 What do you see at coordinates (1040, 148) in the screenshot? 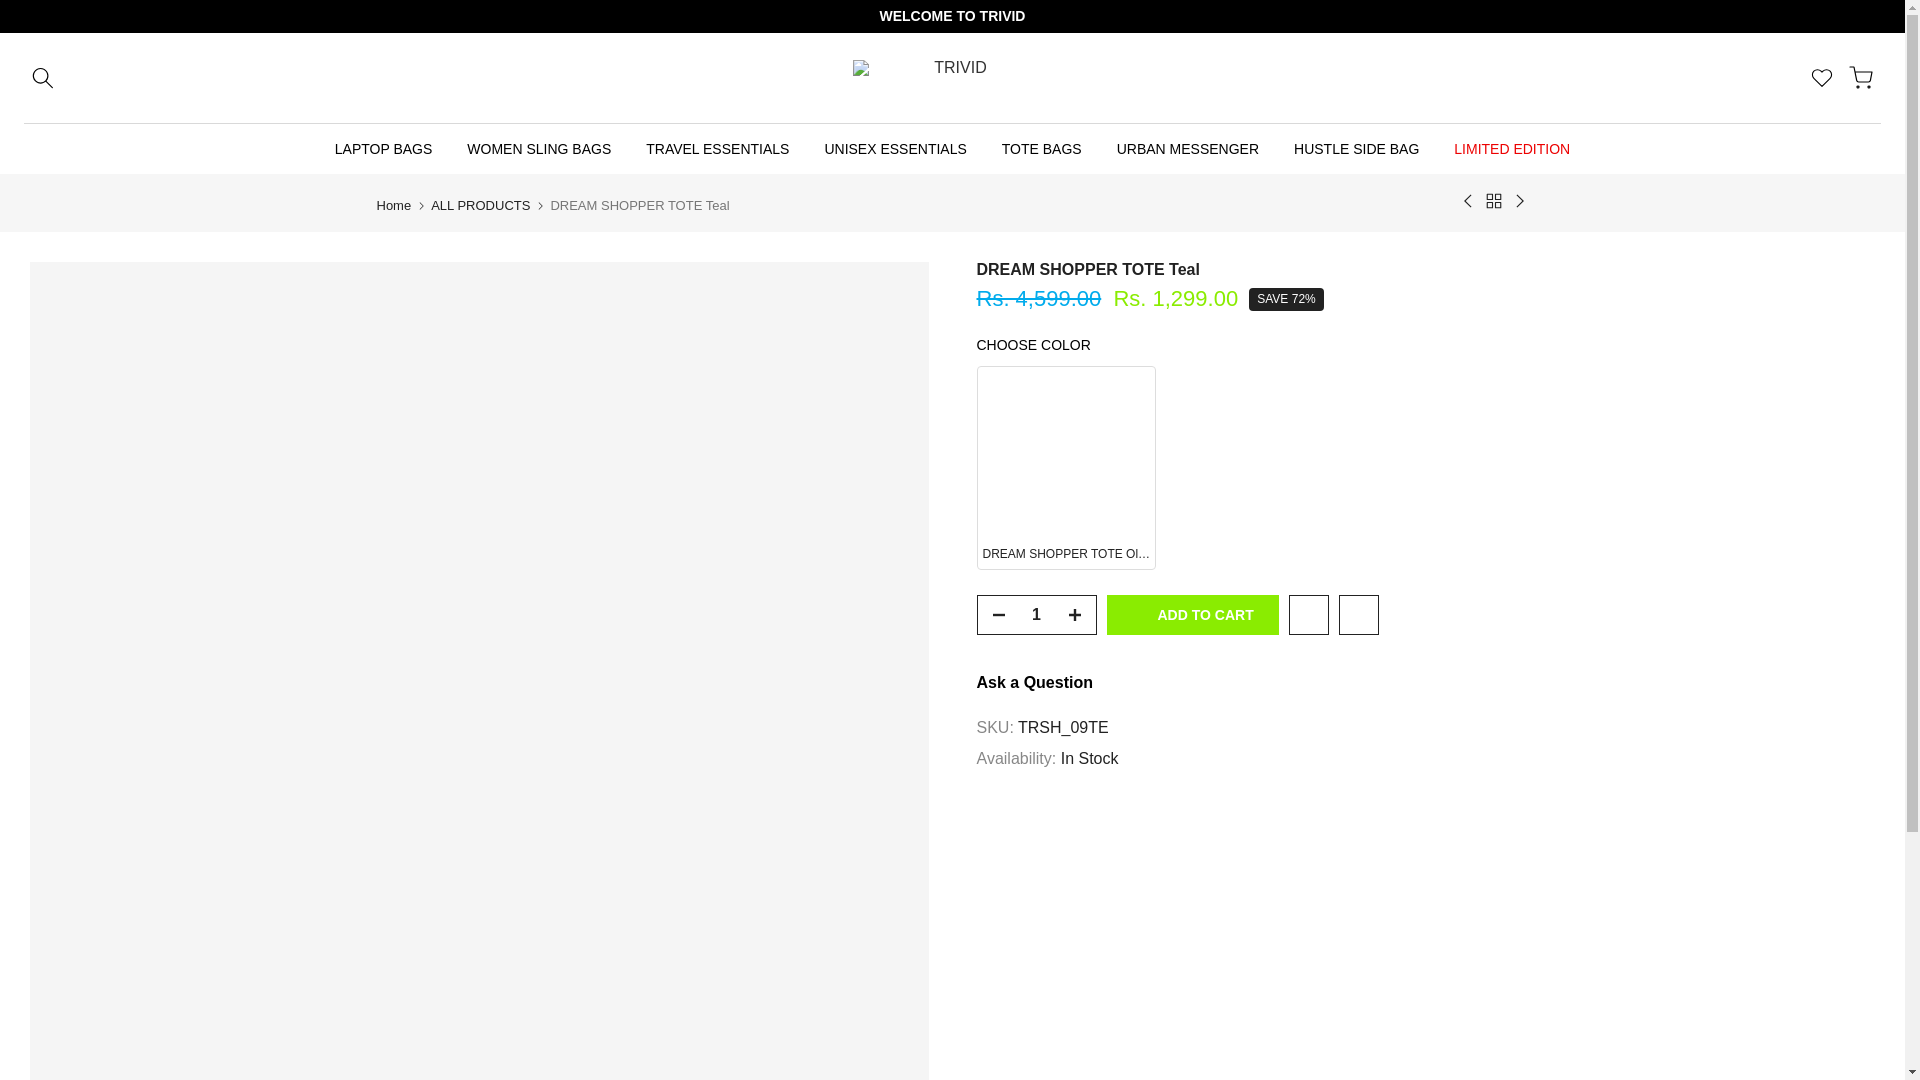
I see `TOTE BAGS` at bounding box center [1040, 148].